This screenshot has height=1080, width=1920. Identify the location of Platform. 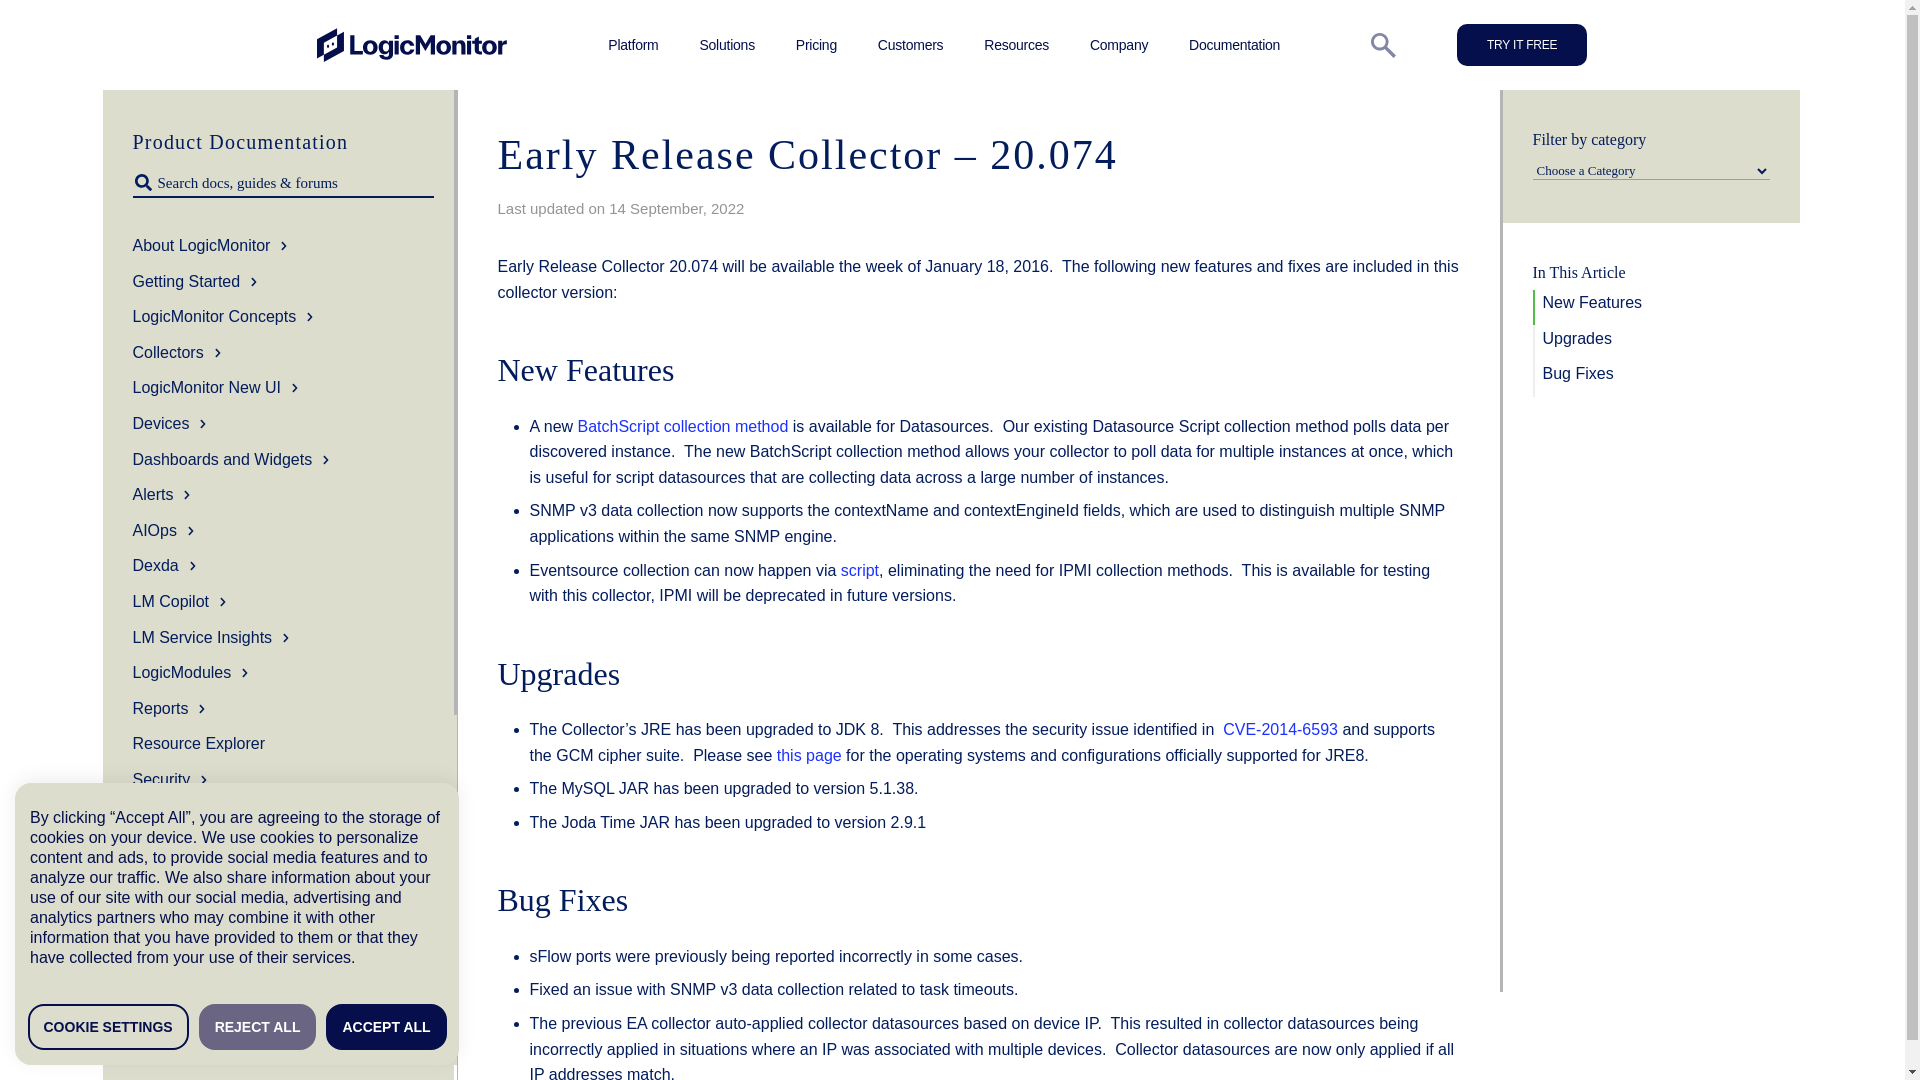
(633, 44).